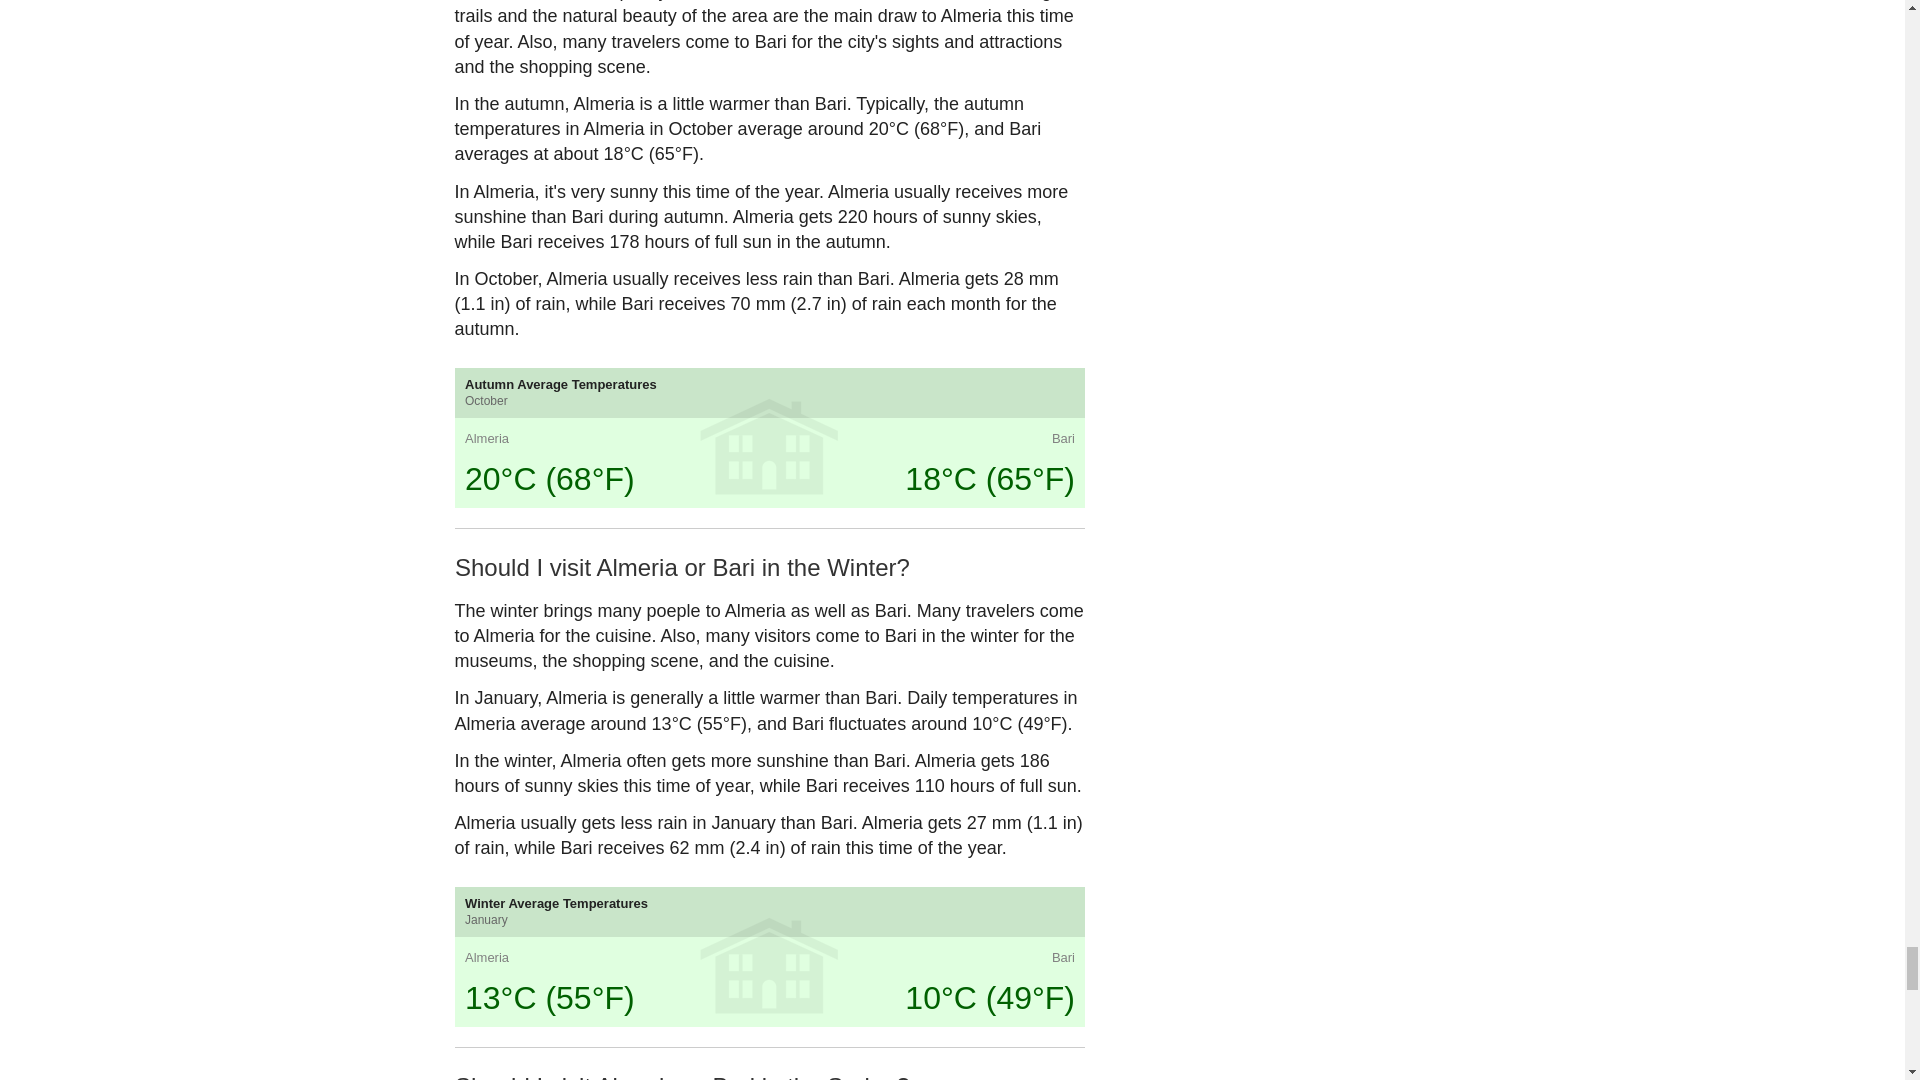  What do you see at coordinates (1008, 474) in the screenshot?
I see `Travel Costs for Rome` at bounding box center [1008, 474].